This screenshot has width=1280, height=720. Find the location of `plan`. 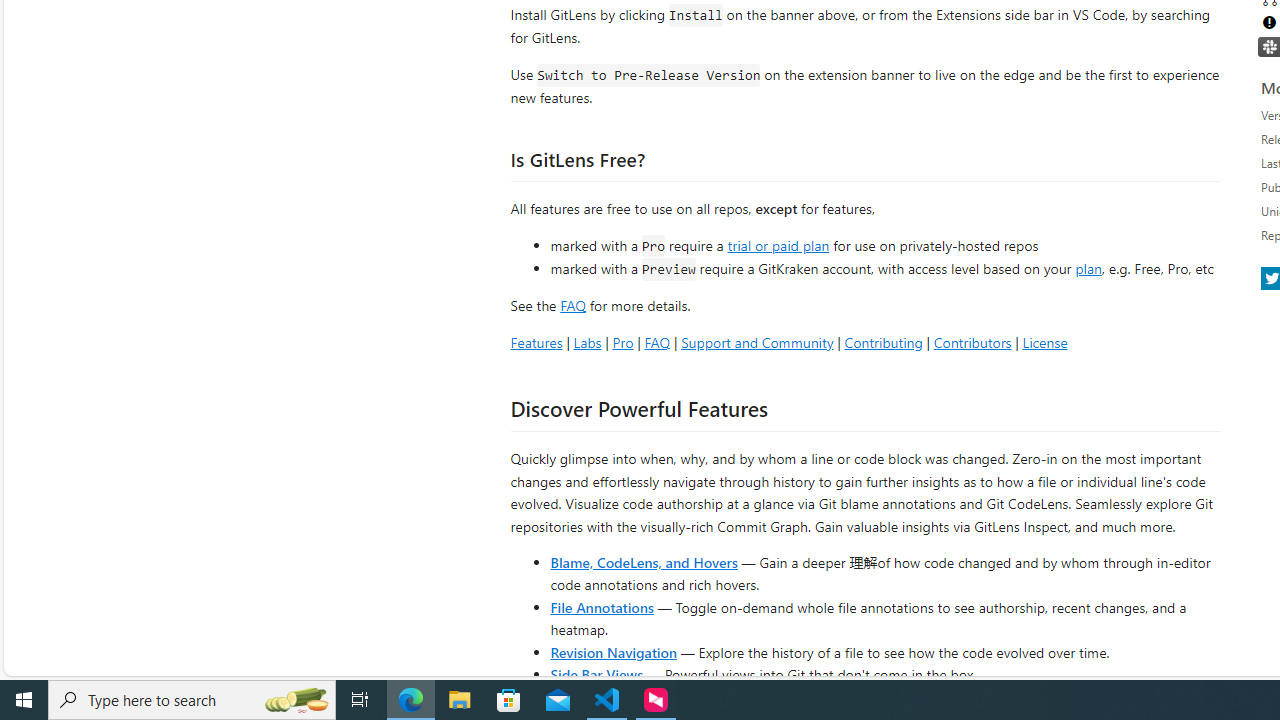

plan is located at coordinates (1088, 269).